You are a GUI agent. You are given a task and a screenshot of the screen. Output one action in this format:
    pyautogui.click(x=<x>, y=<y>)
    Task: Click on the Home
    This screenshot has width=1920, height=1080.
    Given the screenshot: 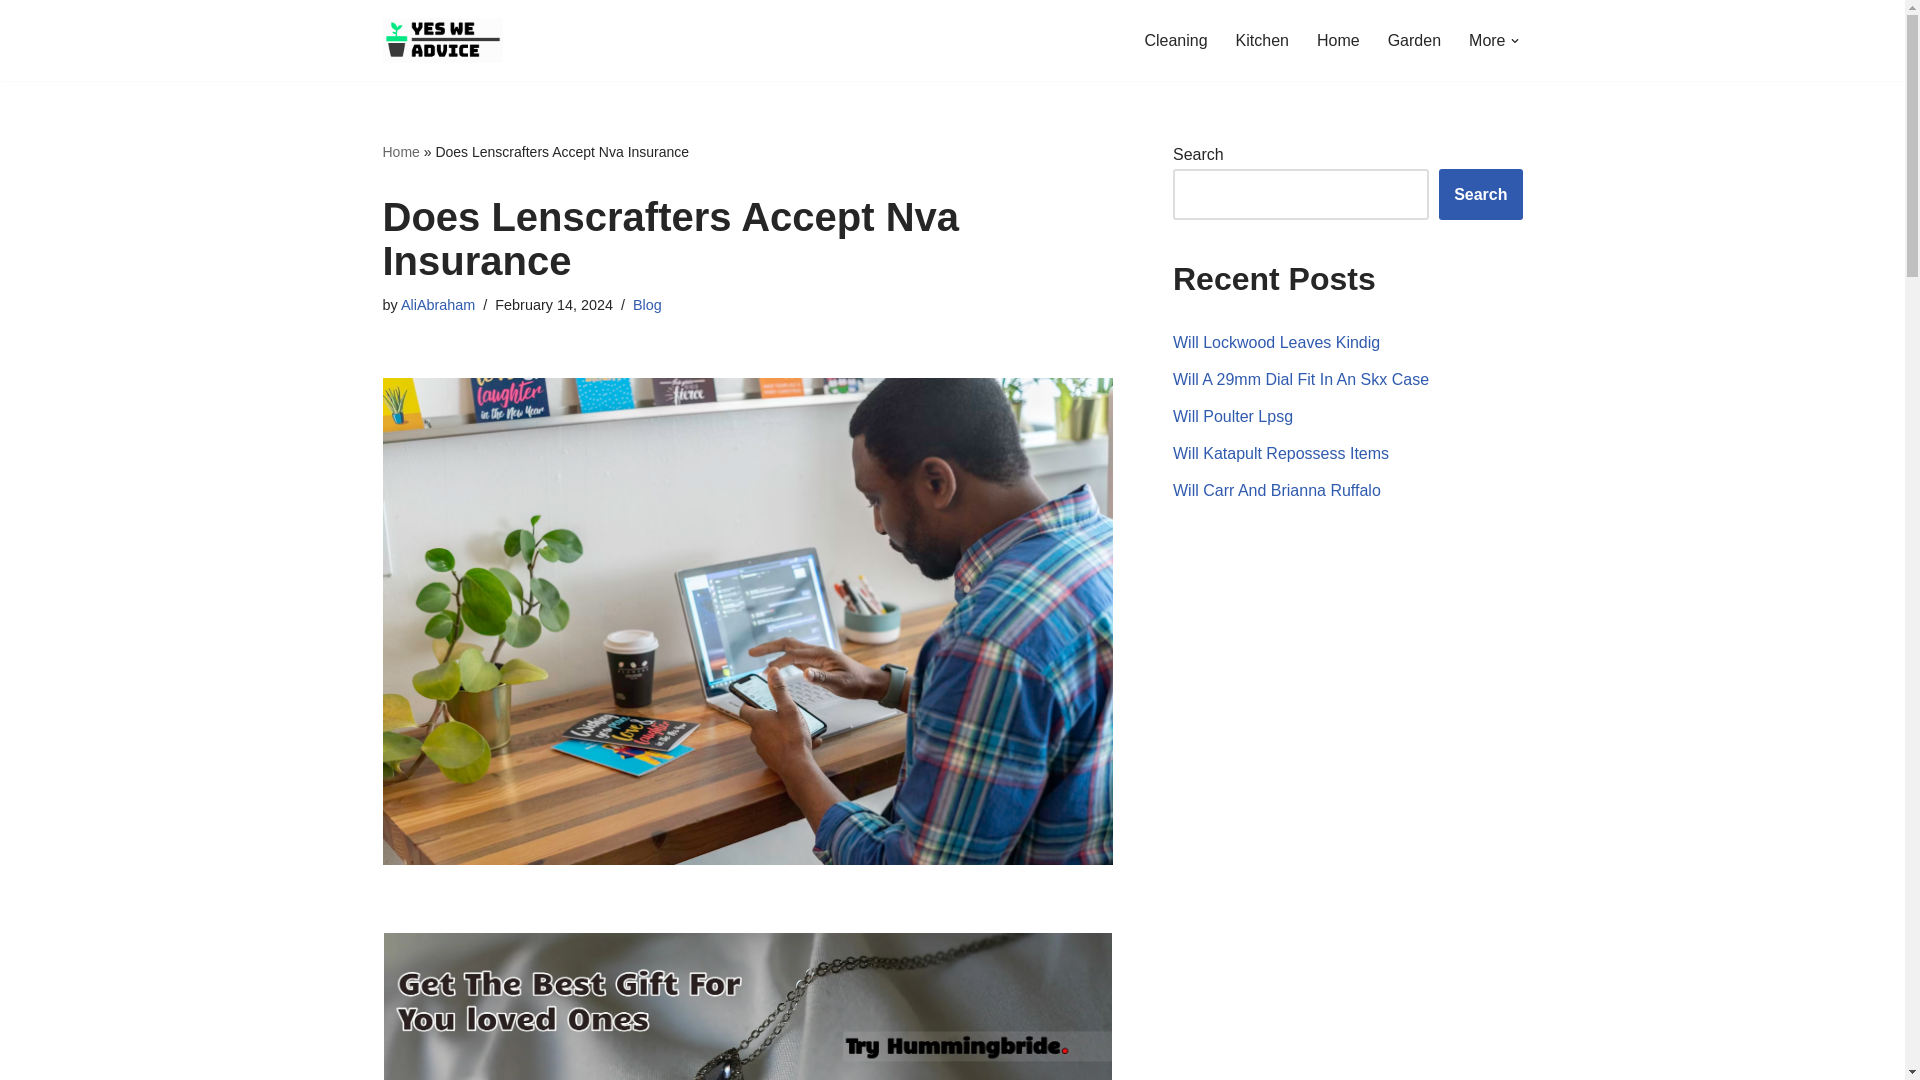 What is the action you would take?
    pyautogui.click(x=1338, y=40)
    